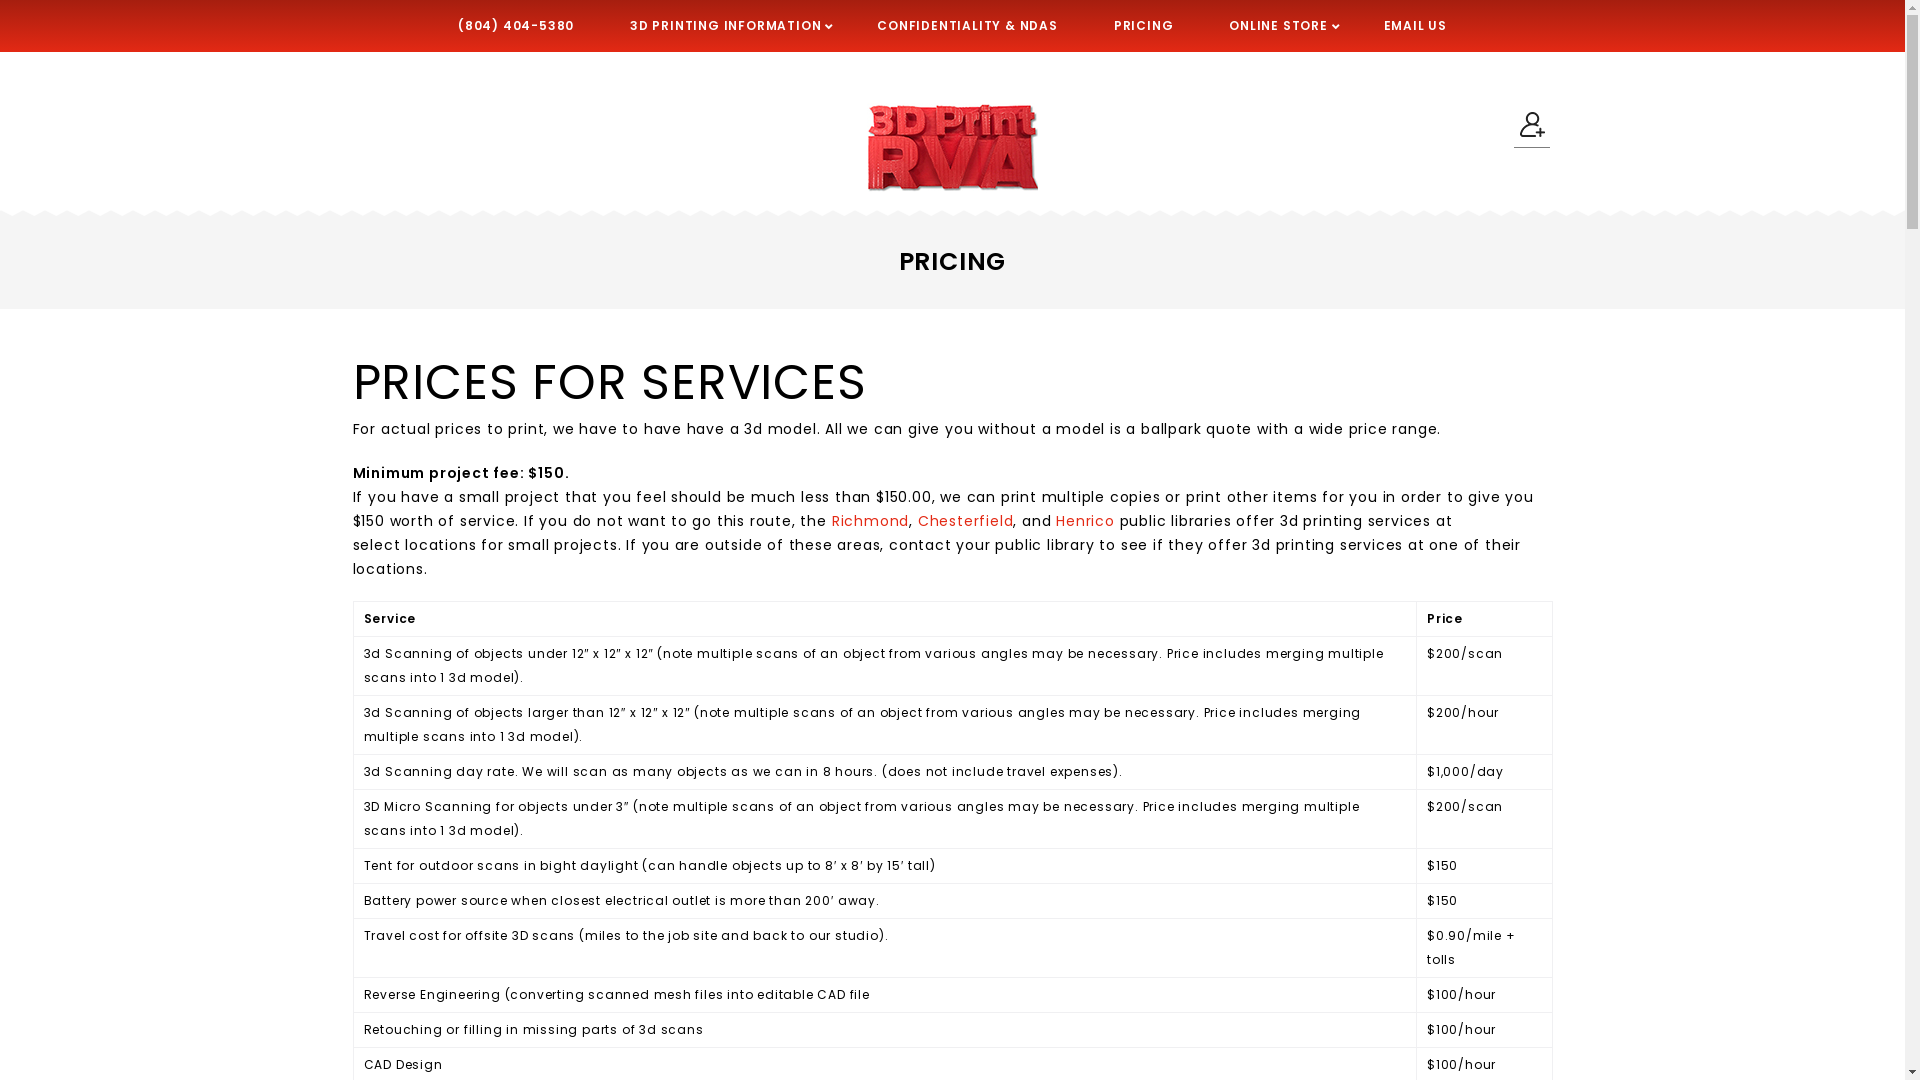 The image size is (1920, 1080). I want to click on Henrico, so click(1086, 521).